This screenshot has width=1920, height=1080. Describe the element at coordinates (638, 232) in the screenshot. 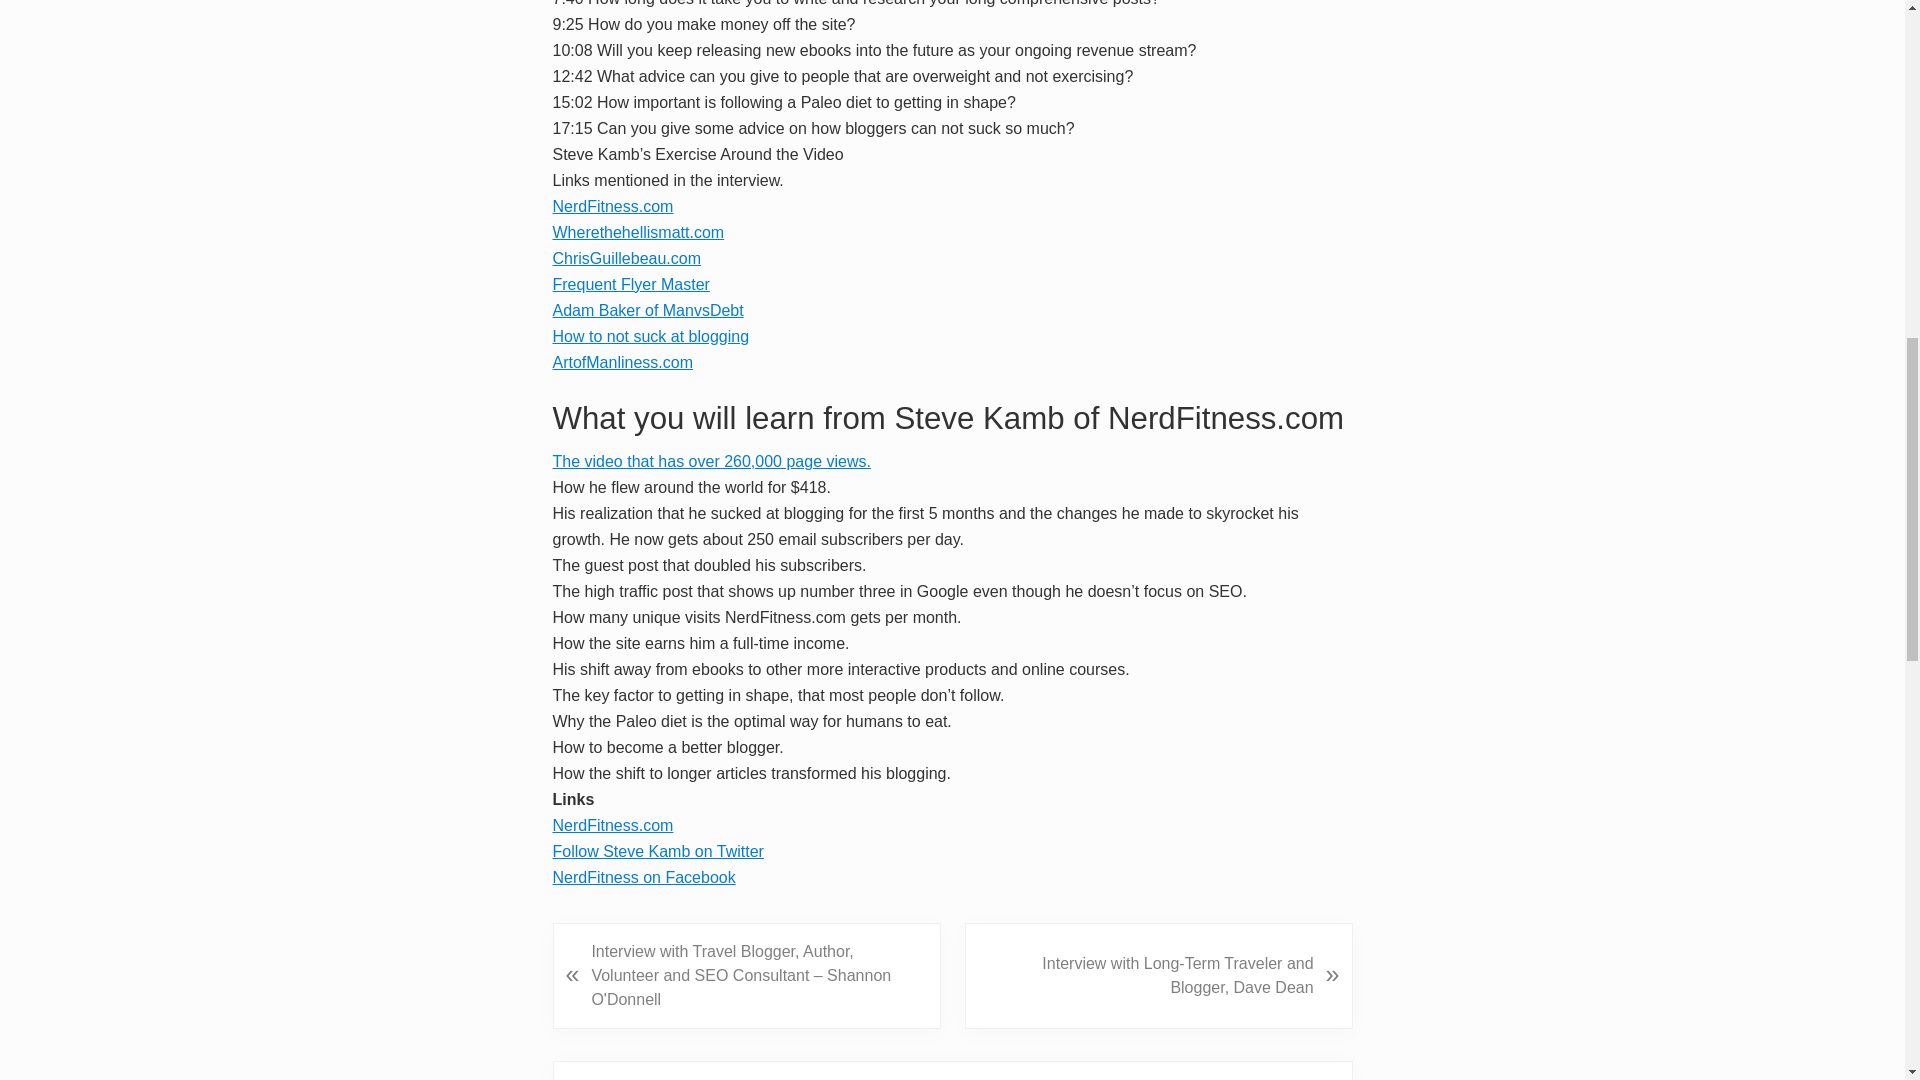

I see `Wherethehellismatt.com` at that location.